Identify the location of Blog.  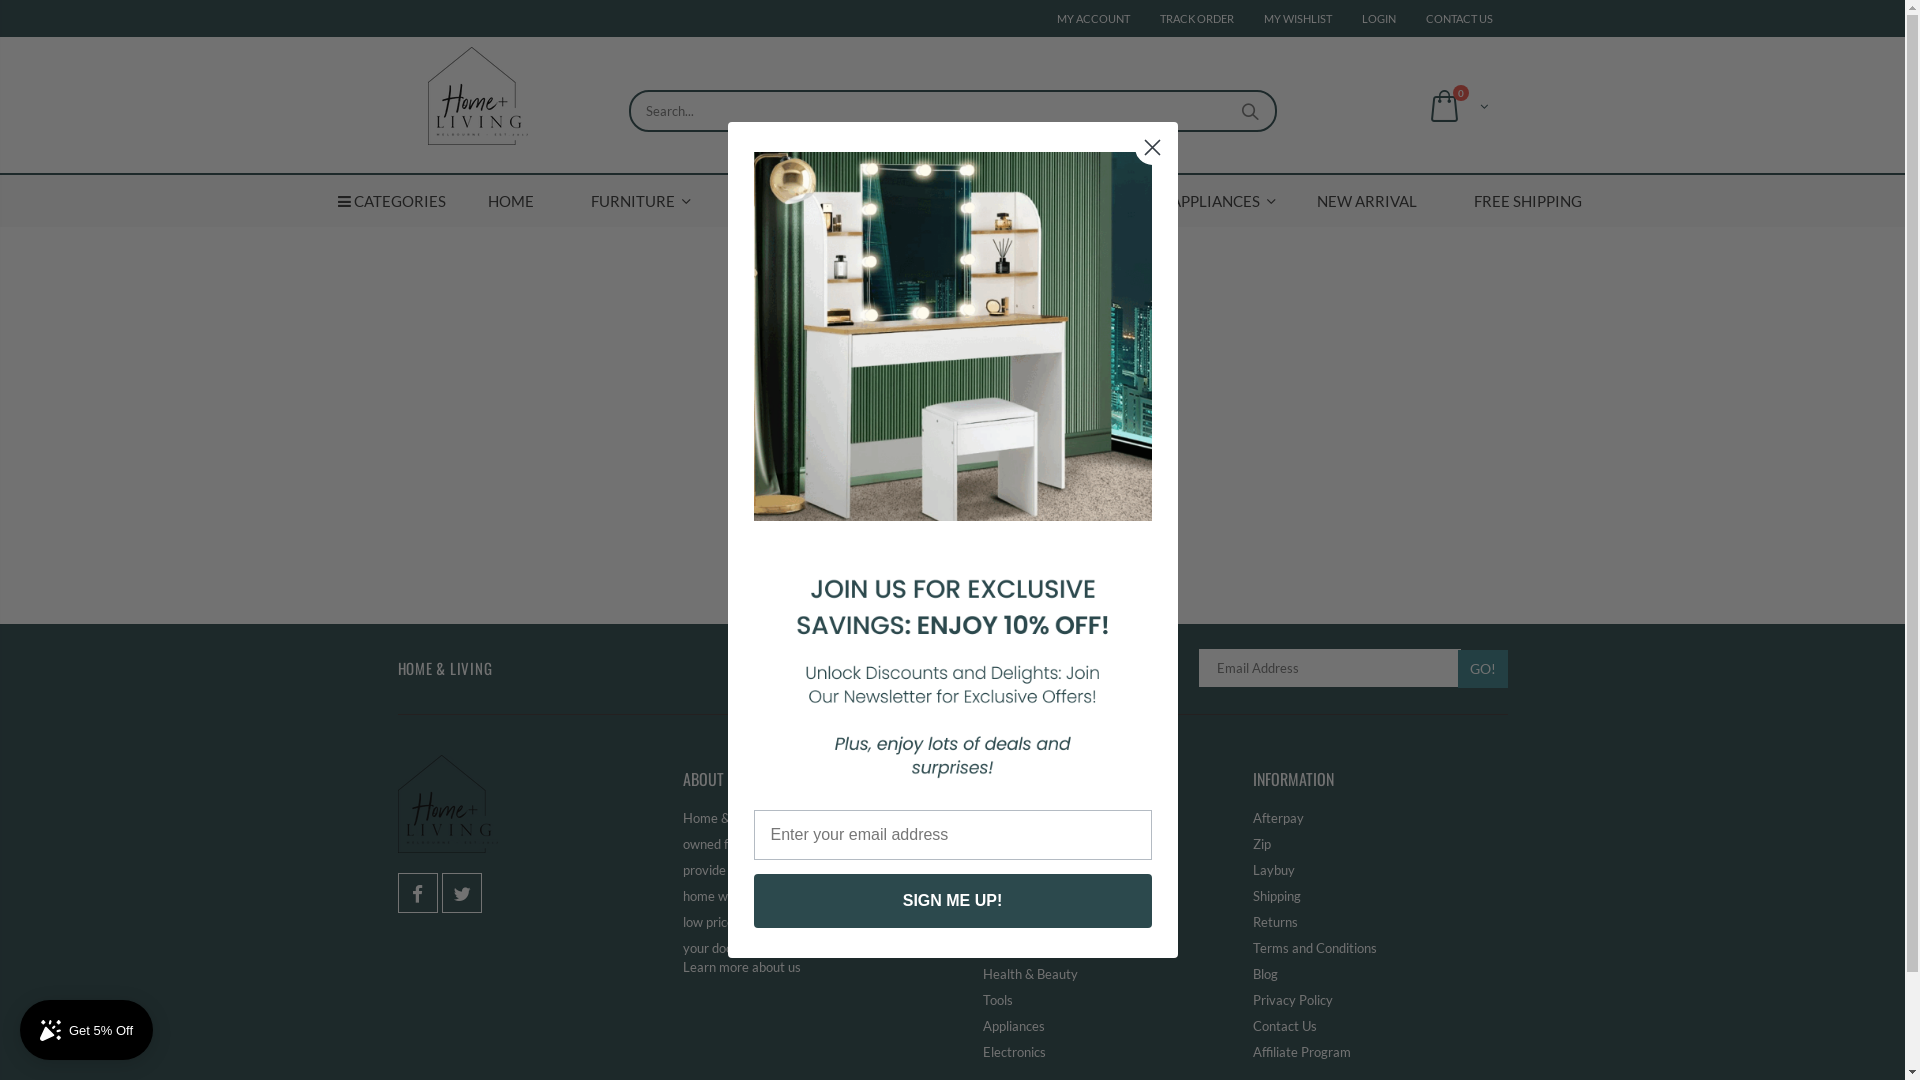
(1264, 974).